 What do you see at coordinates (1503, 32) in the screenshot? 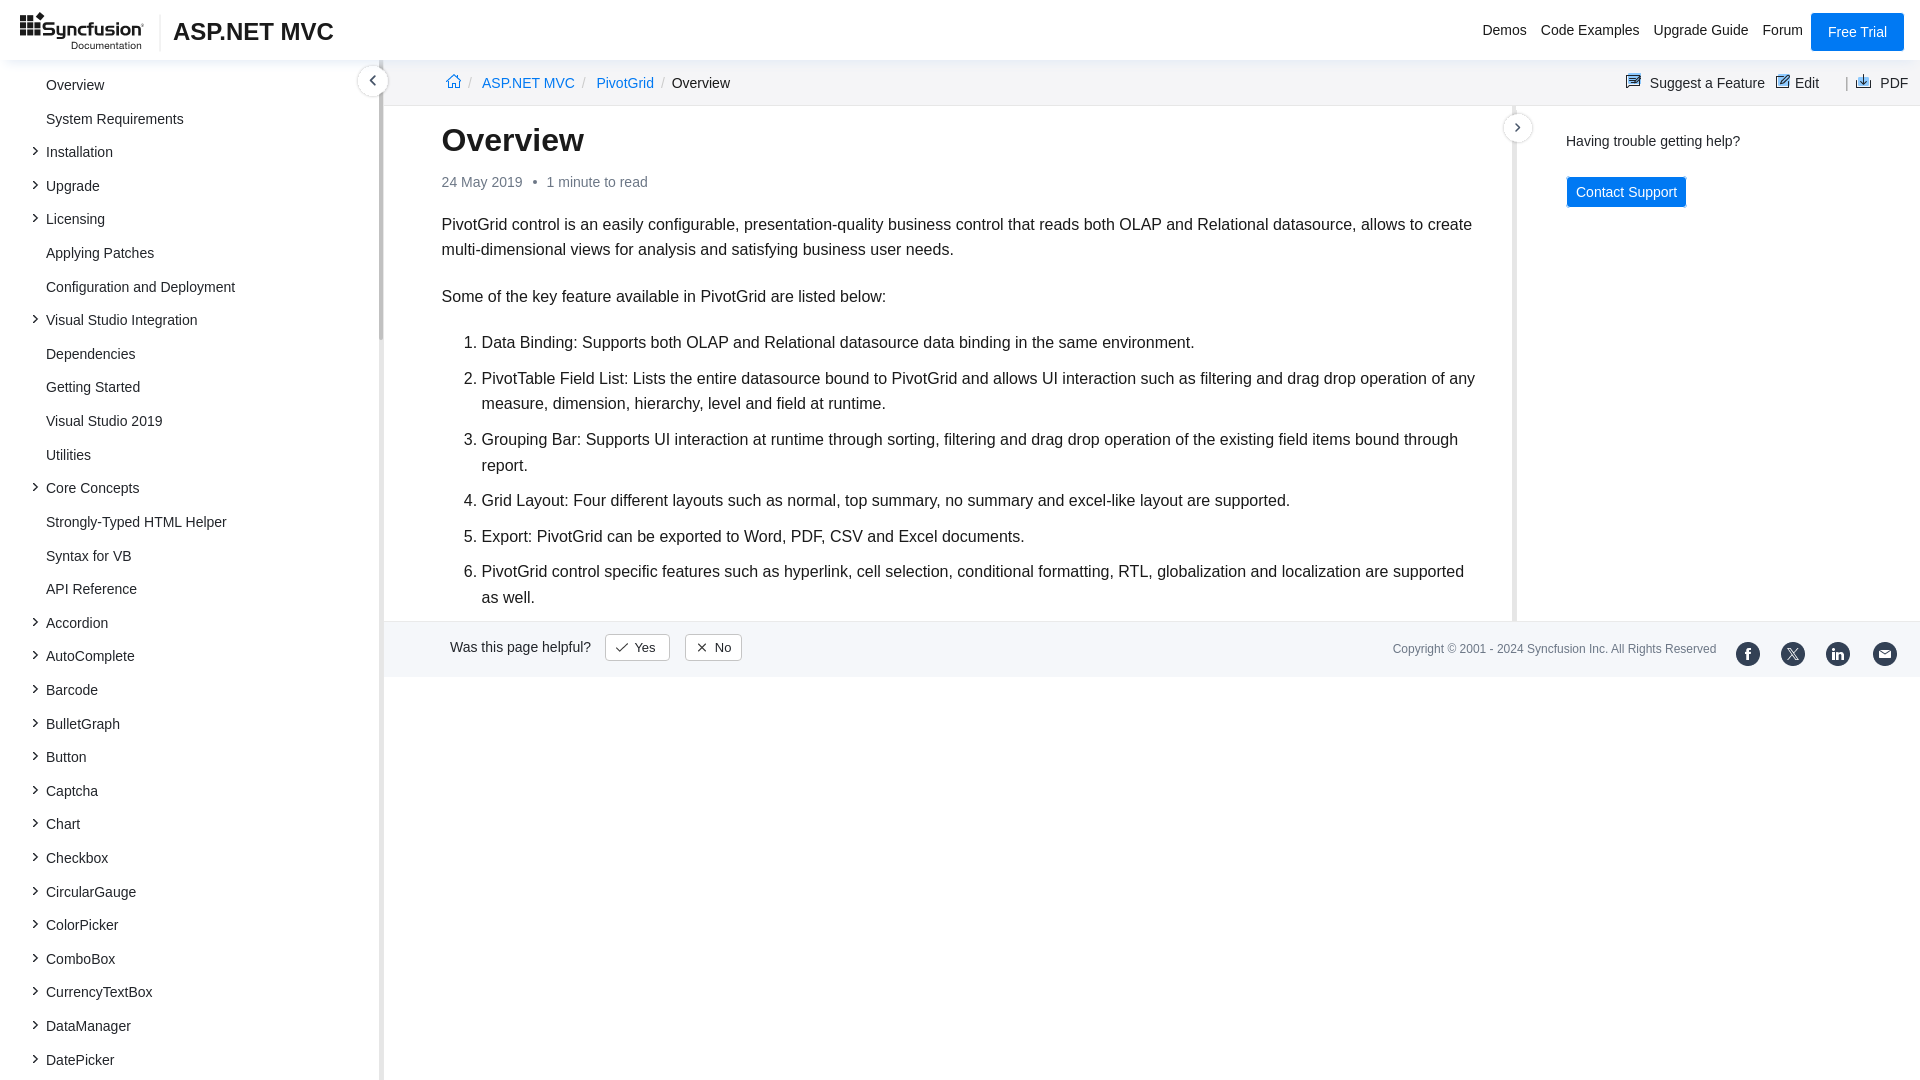
I see `Demos` at bounding box center [1503, 32].